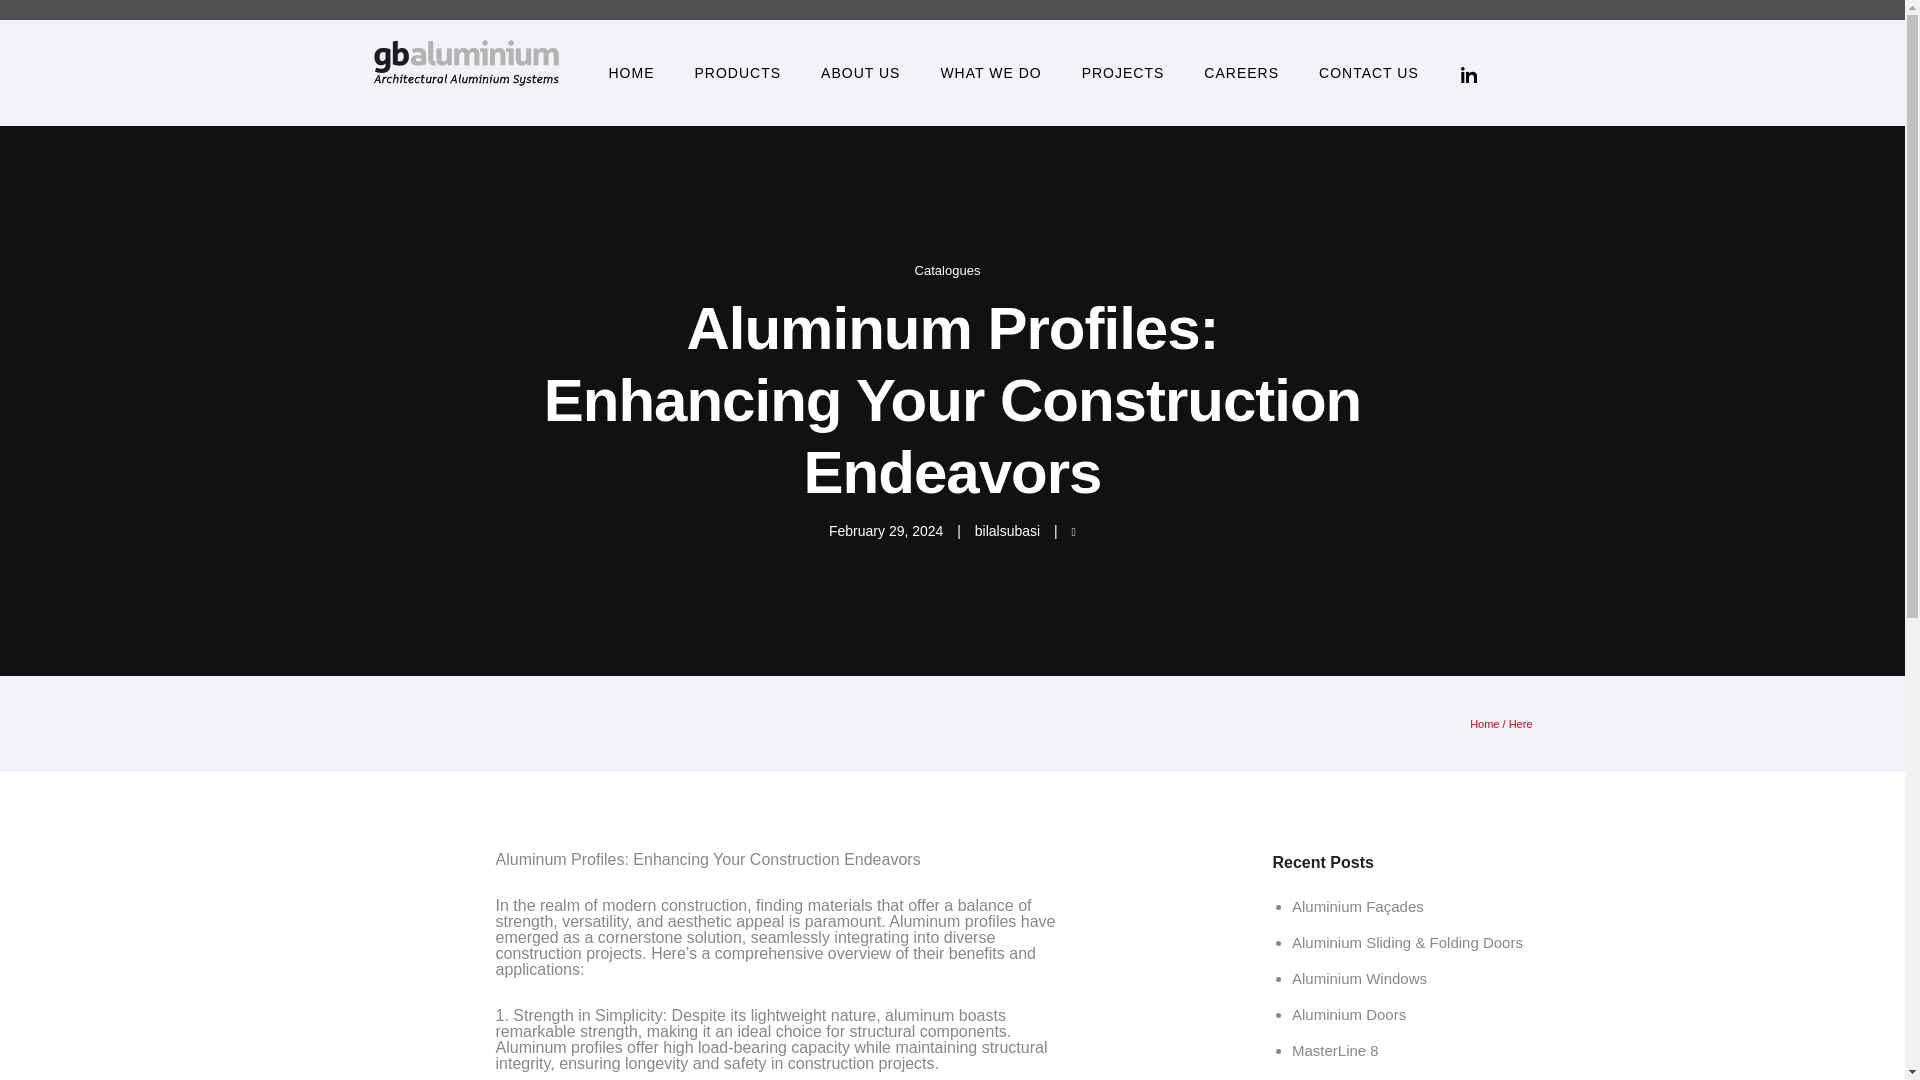  Describe the element at coordinates (1122, 72) in the screenshot. I see `Projects` at that location.